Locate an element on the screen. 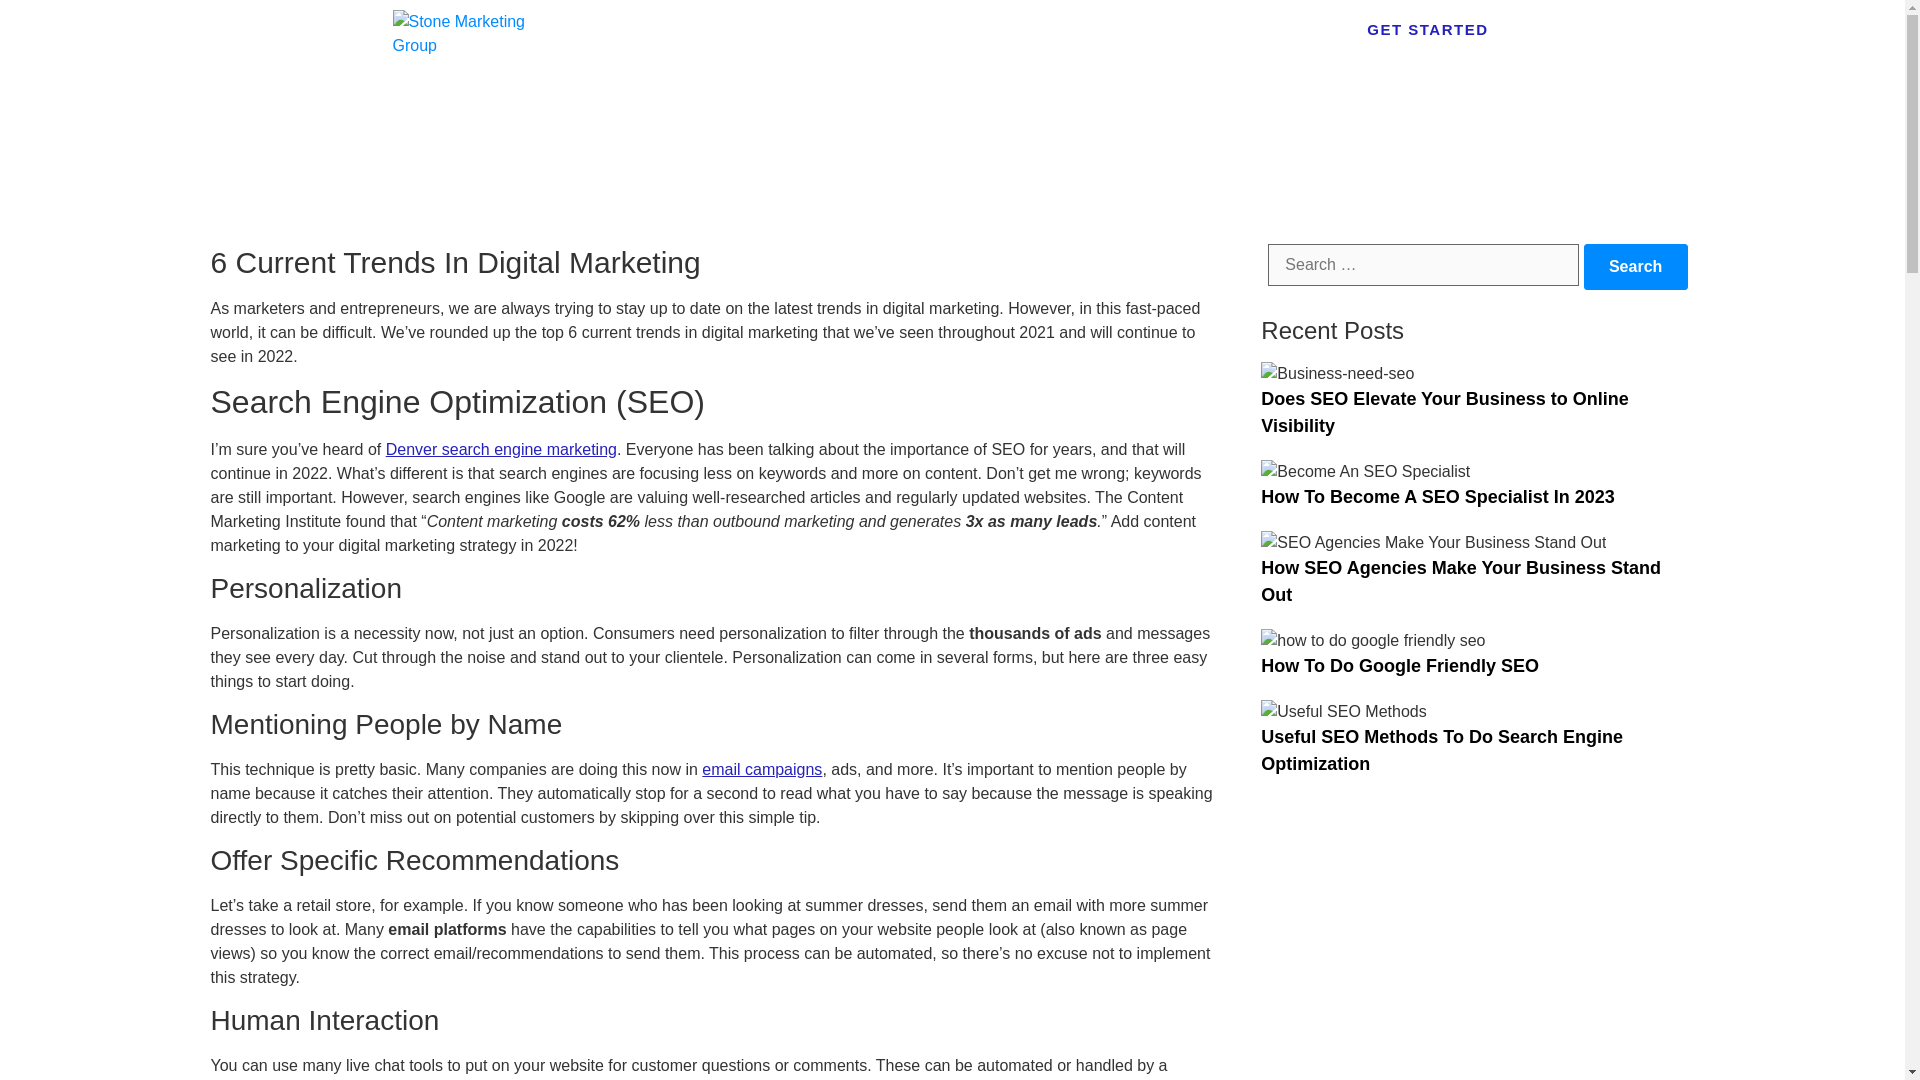 The height and width of the screenshot is (1080, 1920). About Us is located at coordinates (1156, 118).